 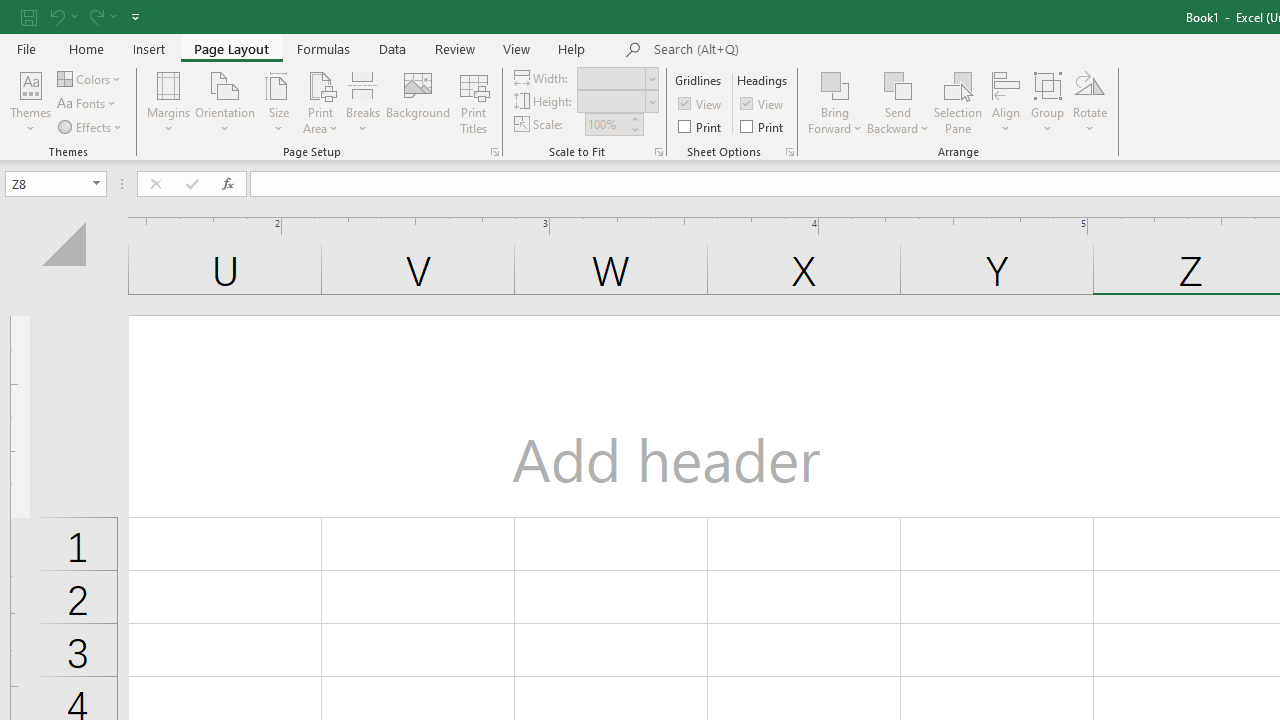 I want to click on Print Area, so click(x=320, y=102).